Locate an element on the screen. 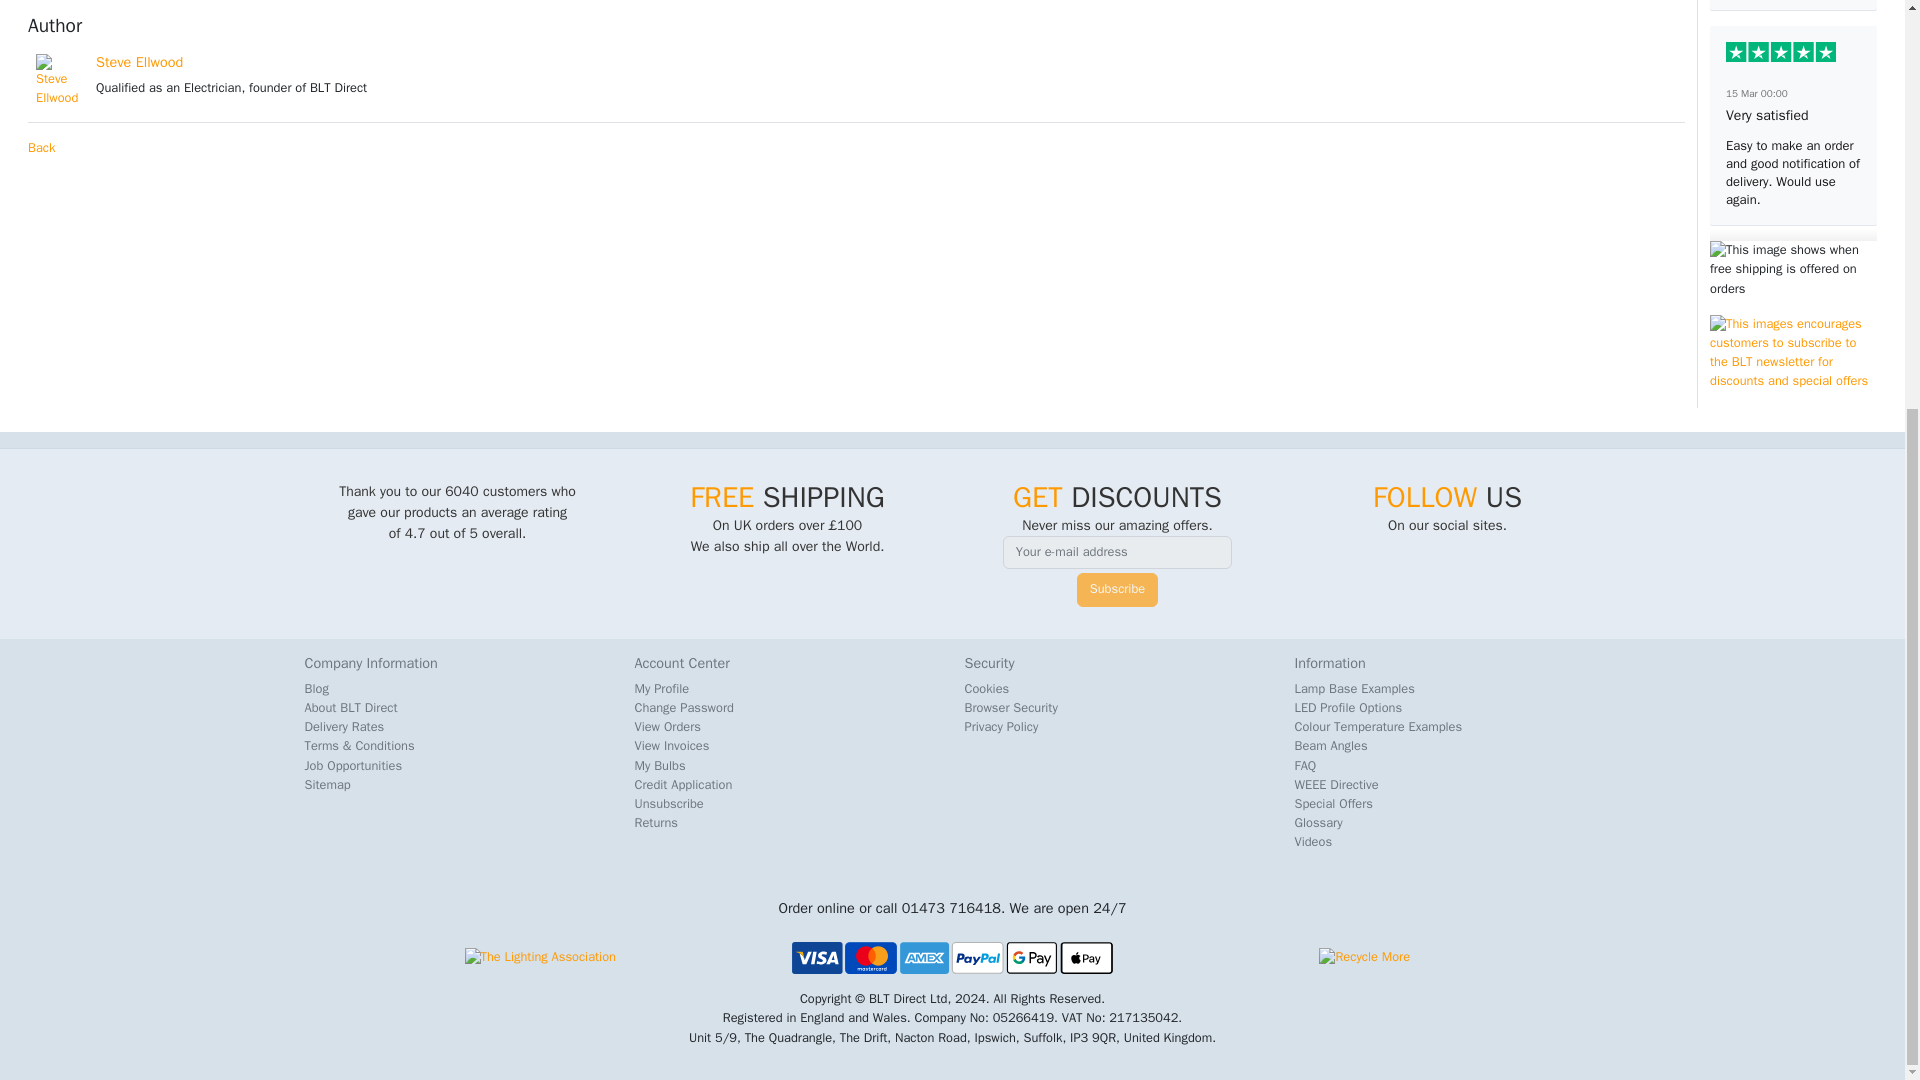 Image resolution: width=1920 pixels, height=1080 pixels. Subscribe to BLT Direct is located at coordinates (1794, 402).